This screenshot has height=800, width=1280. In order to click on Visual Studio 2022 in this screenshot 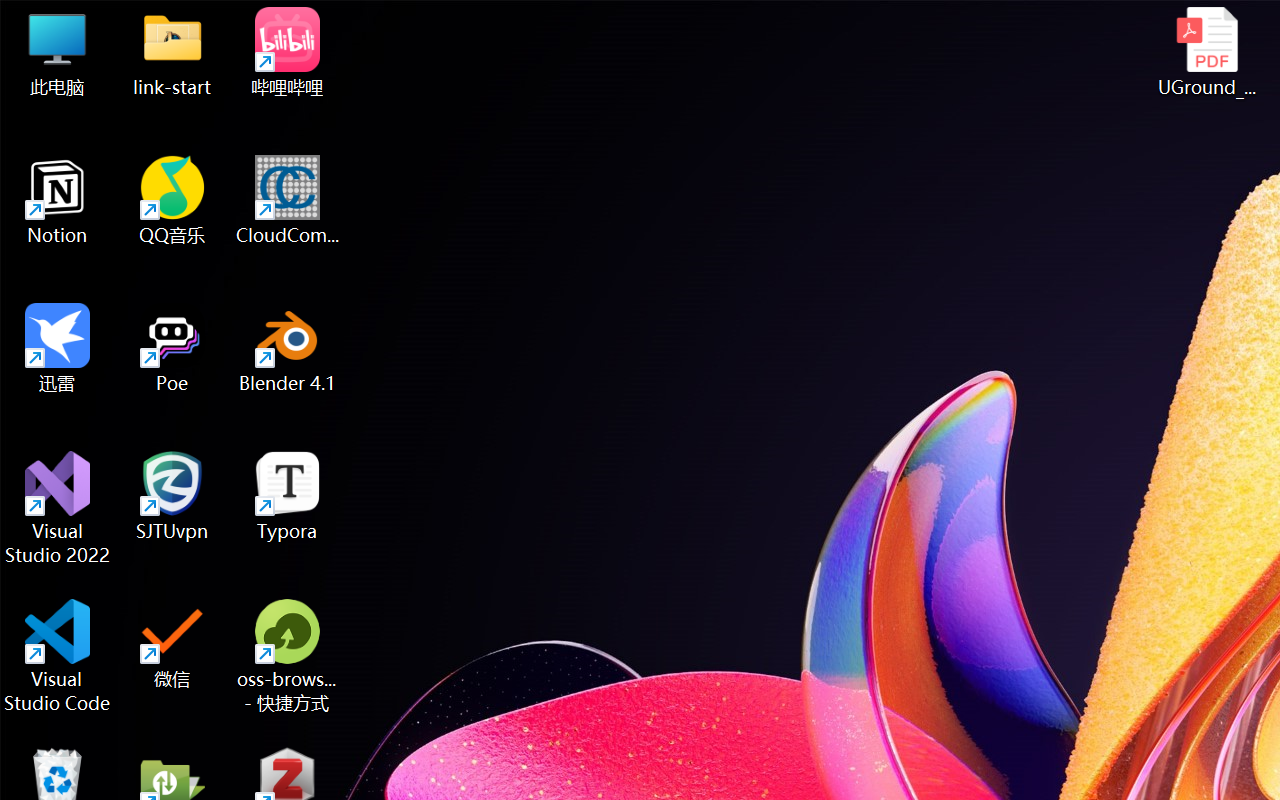, I will do `click(58, 508)`.